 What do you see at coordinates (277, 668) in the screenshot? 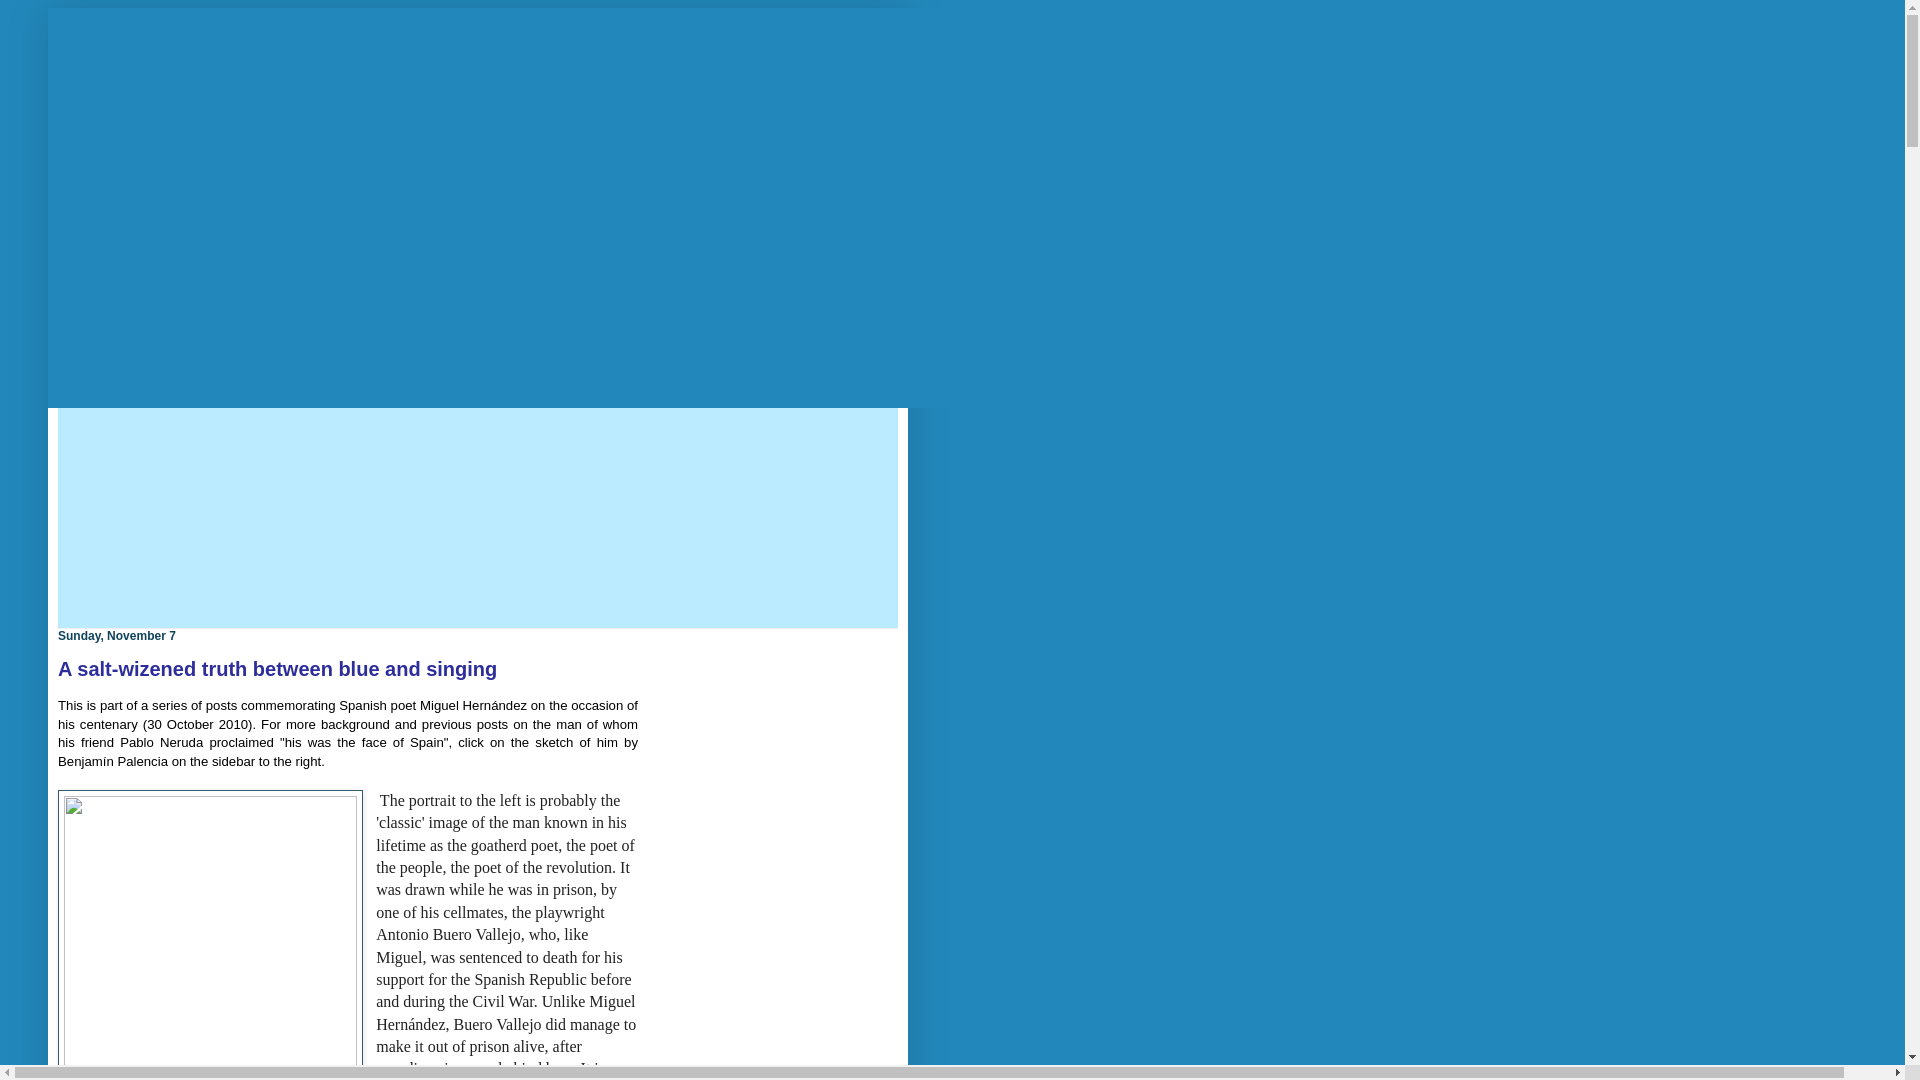
I see `A salt-wizened truth between blue and singing` at bounding box center [277, 668].